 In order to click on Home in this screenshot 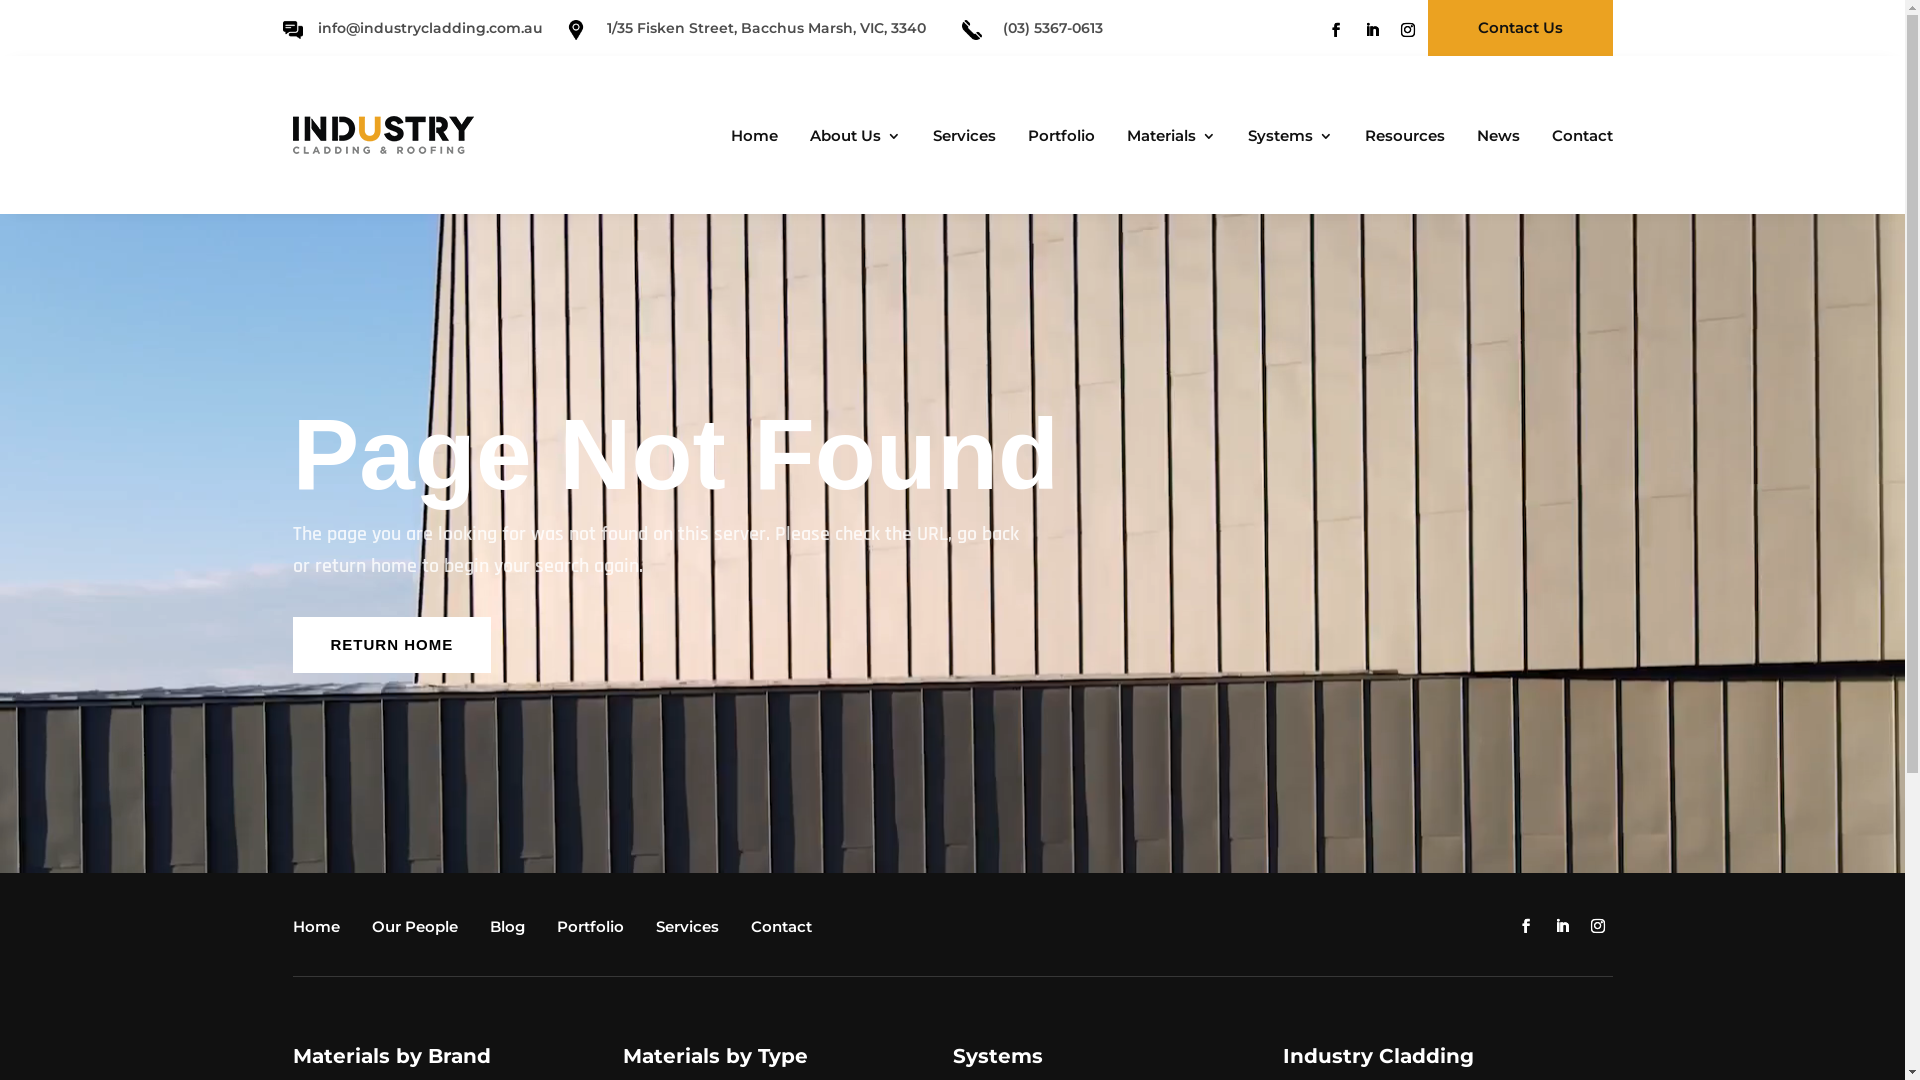, I will do `click(748, 139)`.